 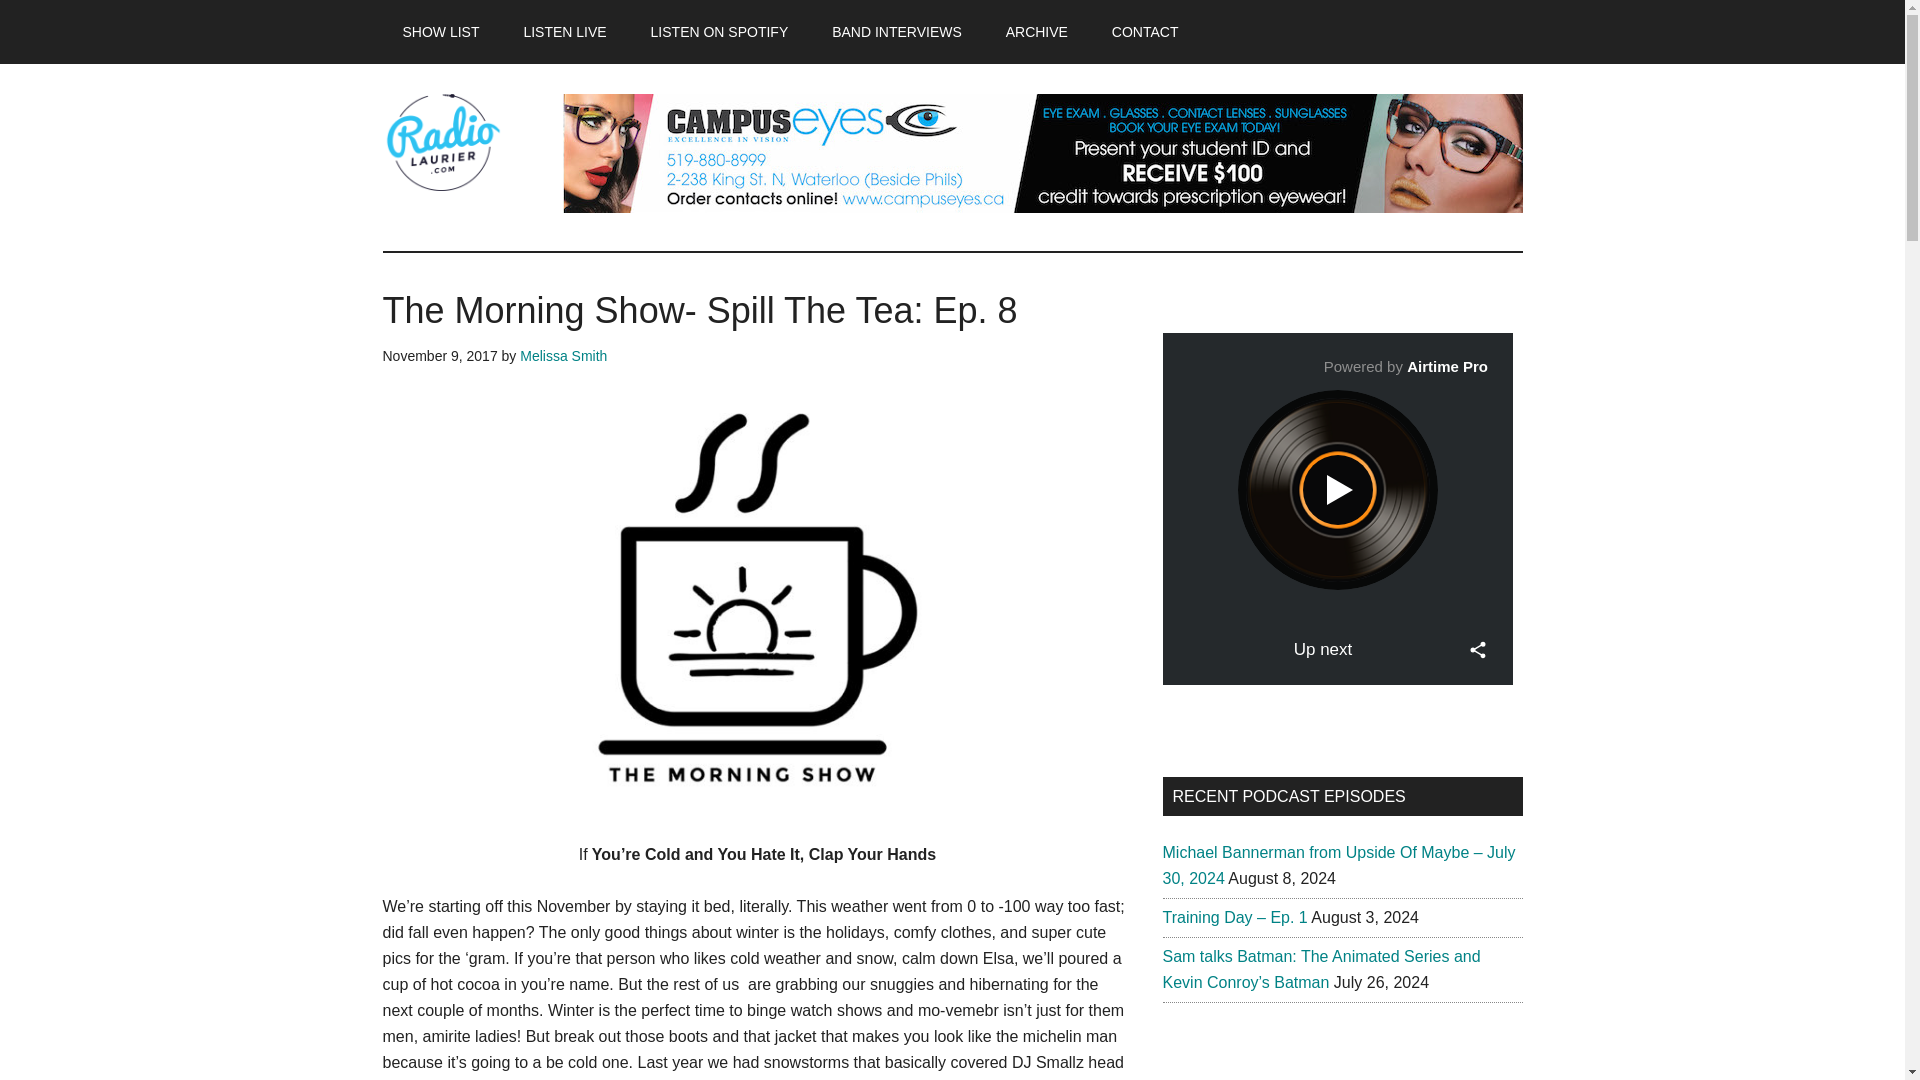 I want to click on LISTEN LIVE, so click(x=564, y=32).